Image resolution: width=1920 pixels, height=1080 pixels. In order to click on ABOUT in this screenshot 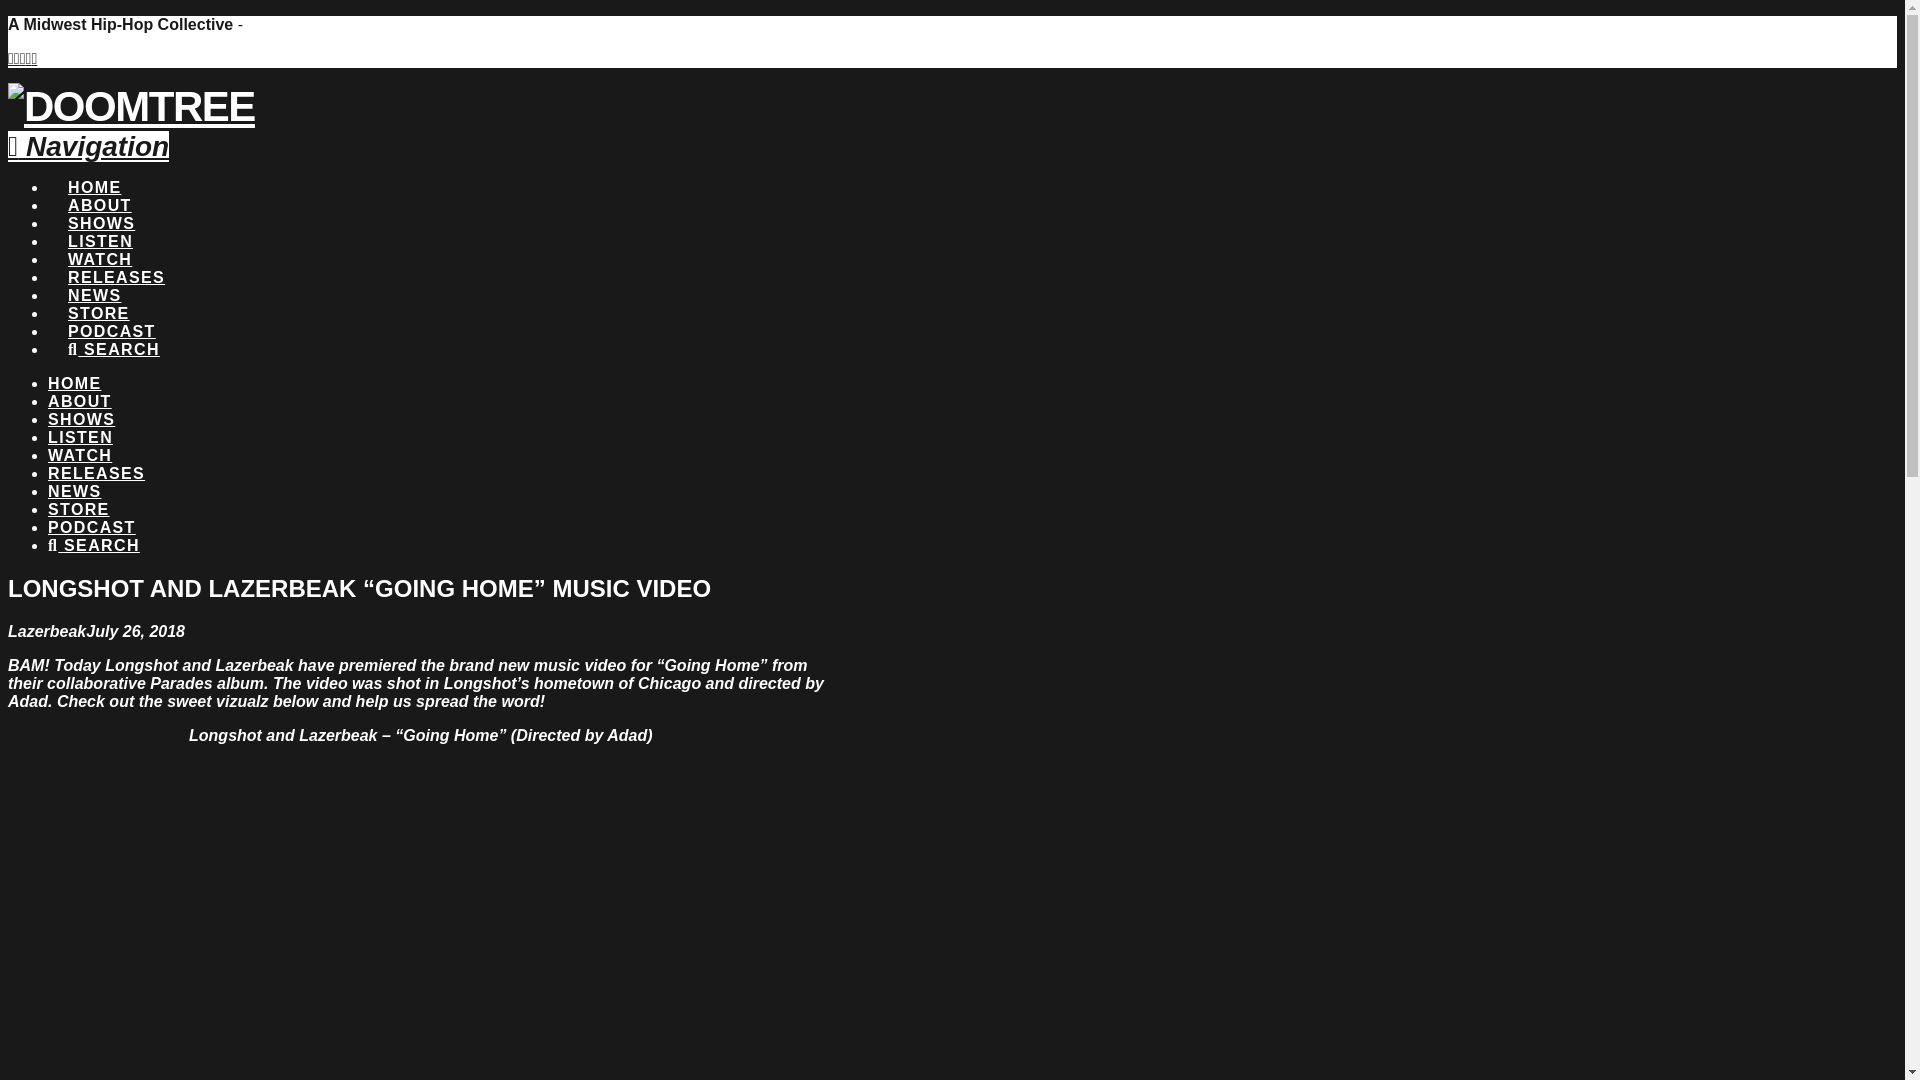, I will do `click(98, 186)`.